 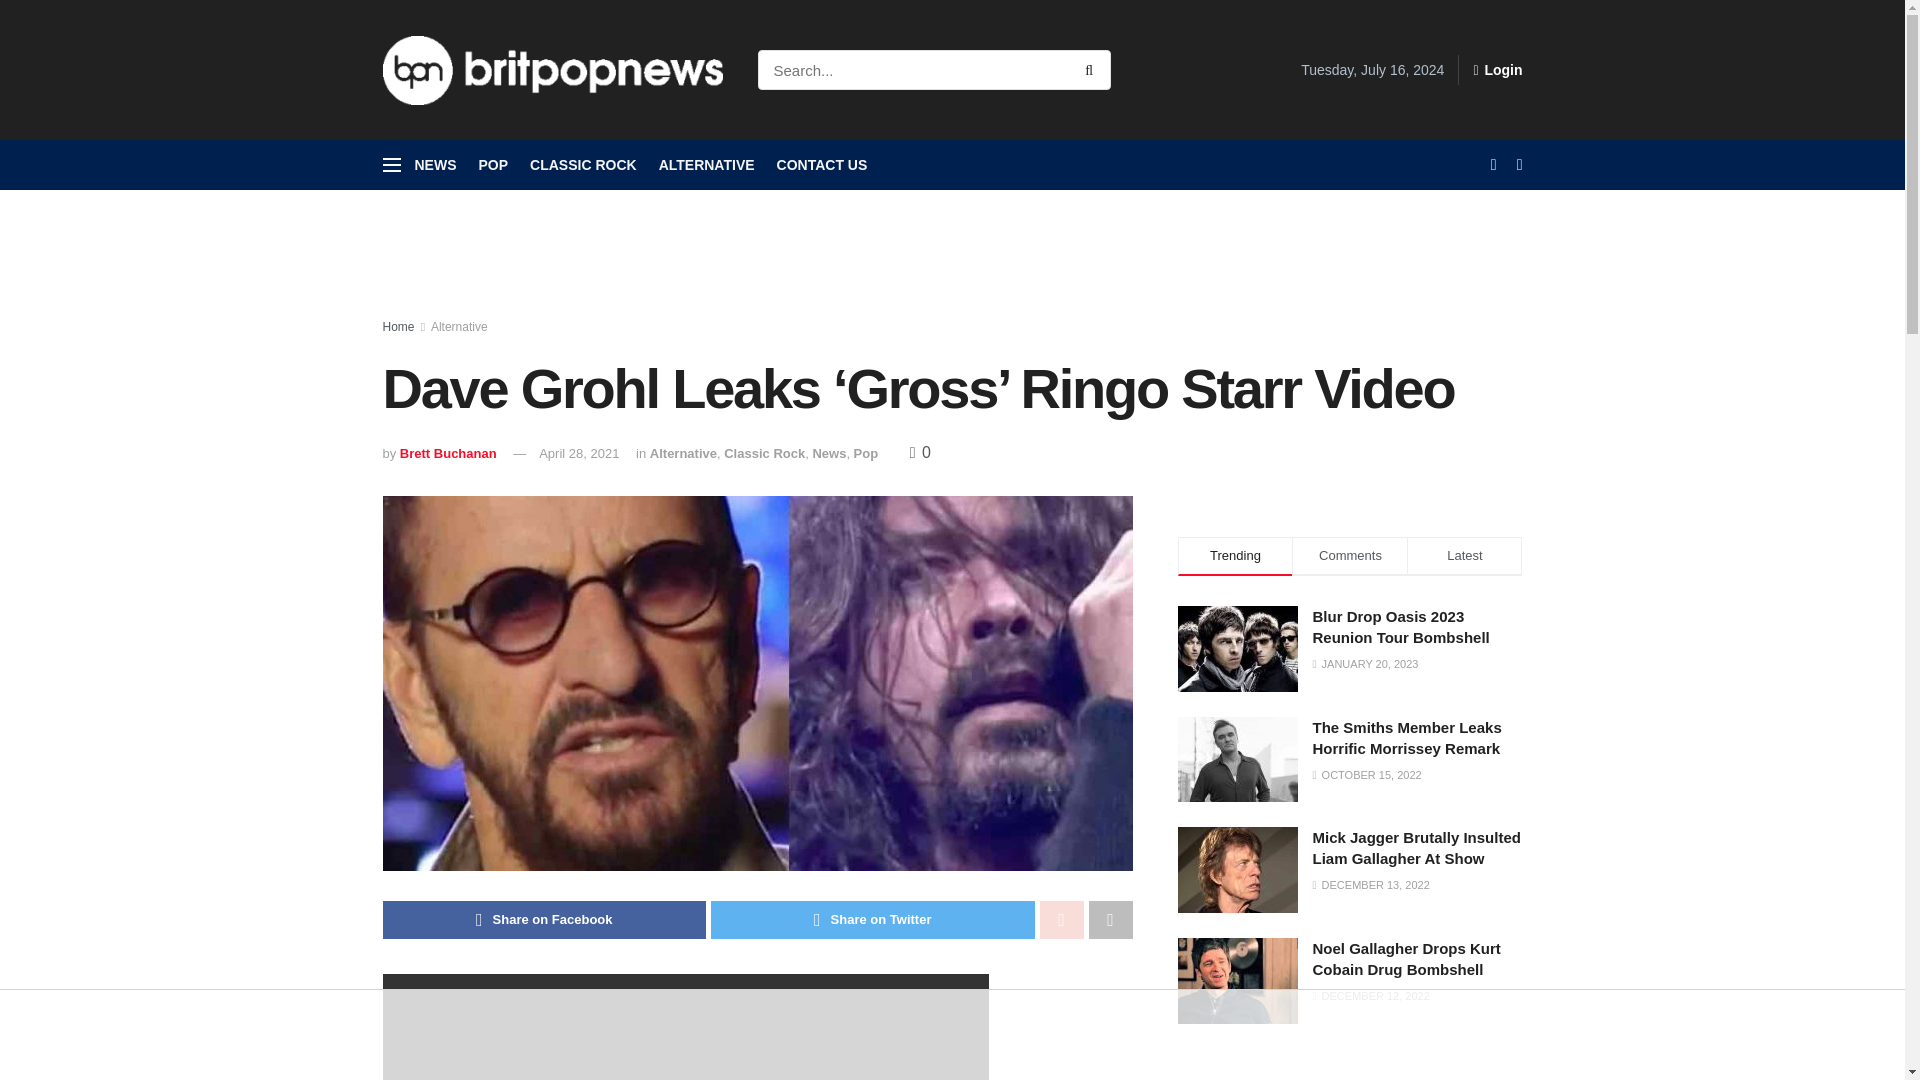 What do you see at coordinates (544, 919) in the screenshot?
I see `Share on Facebook` at bounding box center [544, 919].